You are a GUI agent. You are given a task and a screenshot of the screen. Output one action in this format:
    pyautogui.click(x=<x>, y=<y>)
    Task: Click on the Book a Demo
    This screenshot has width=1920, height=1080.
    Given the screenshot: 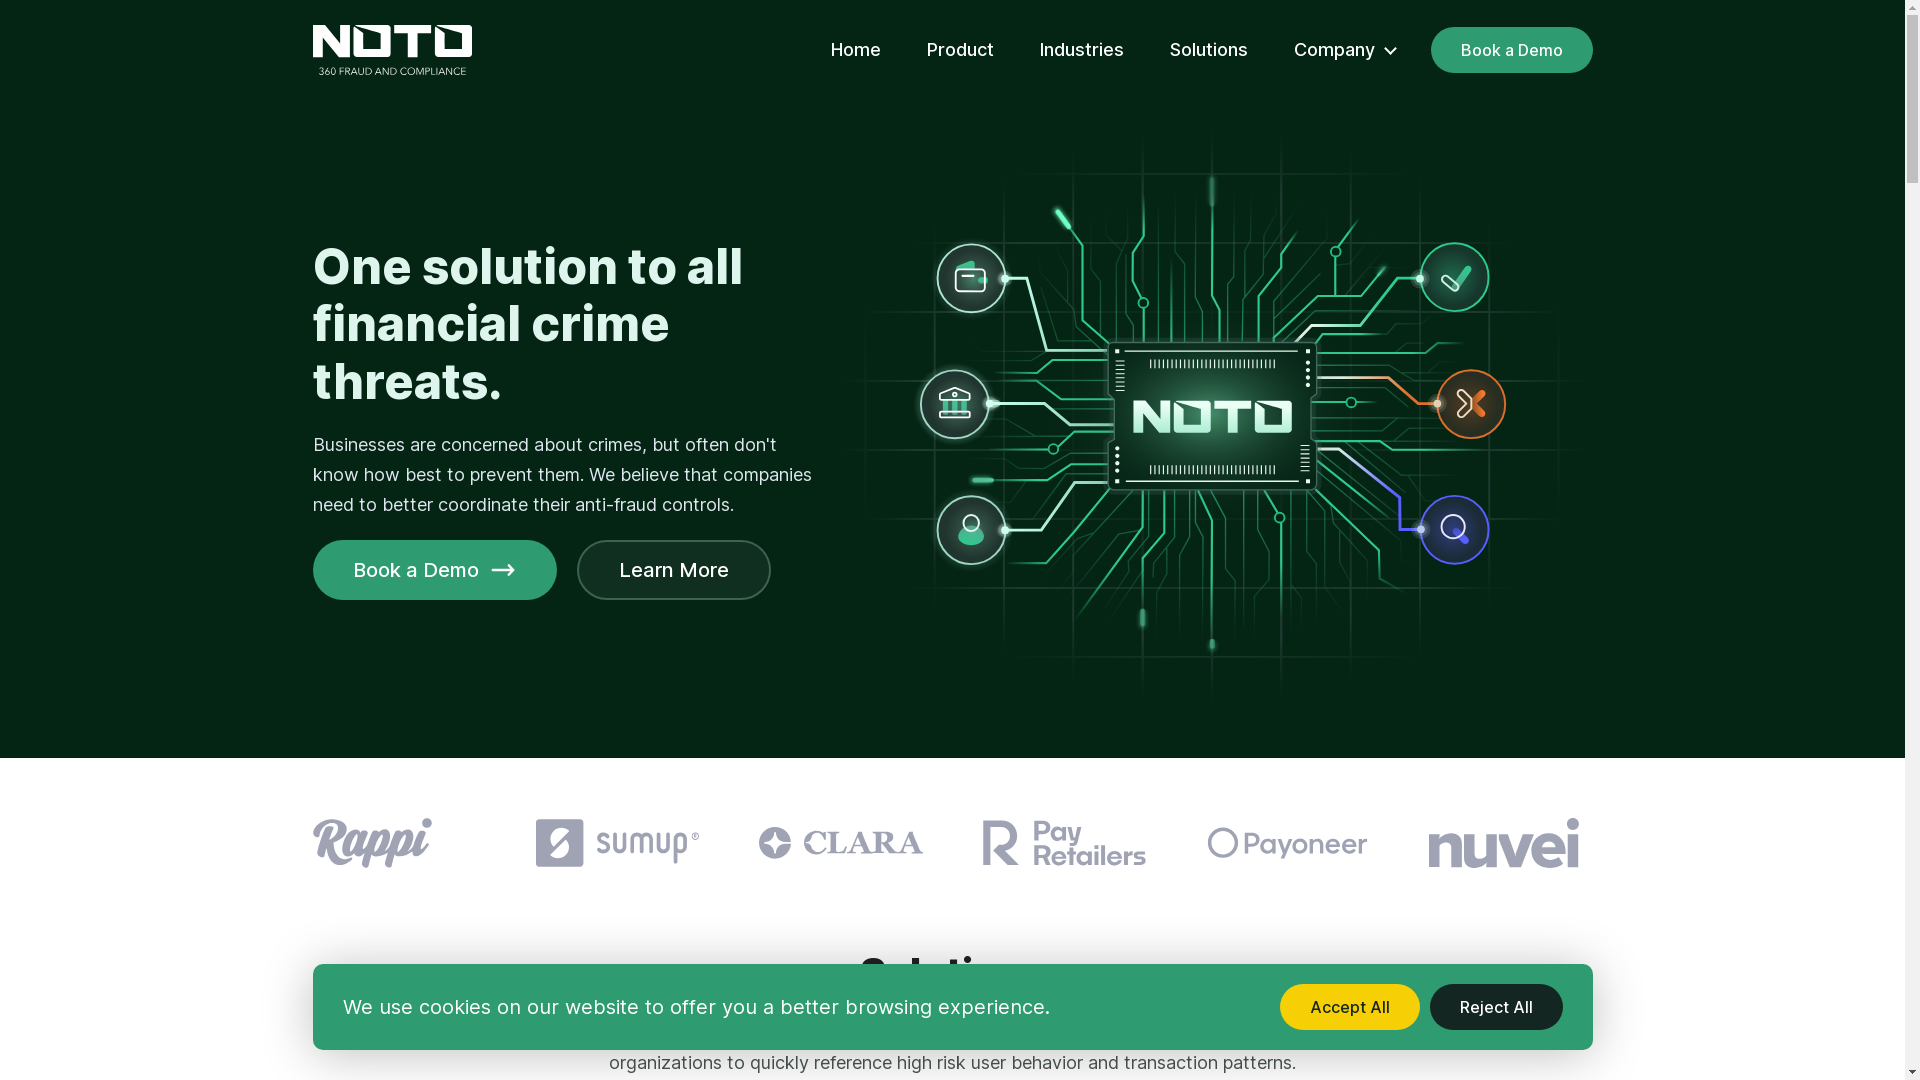 What is the action you would take?
    pyautogui.click(x=1510, y=50)
    